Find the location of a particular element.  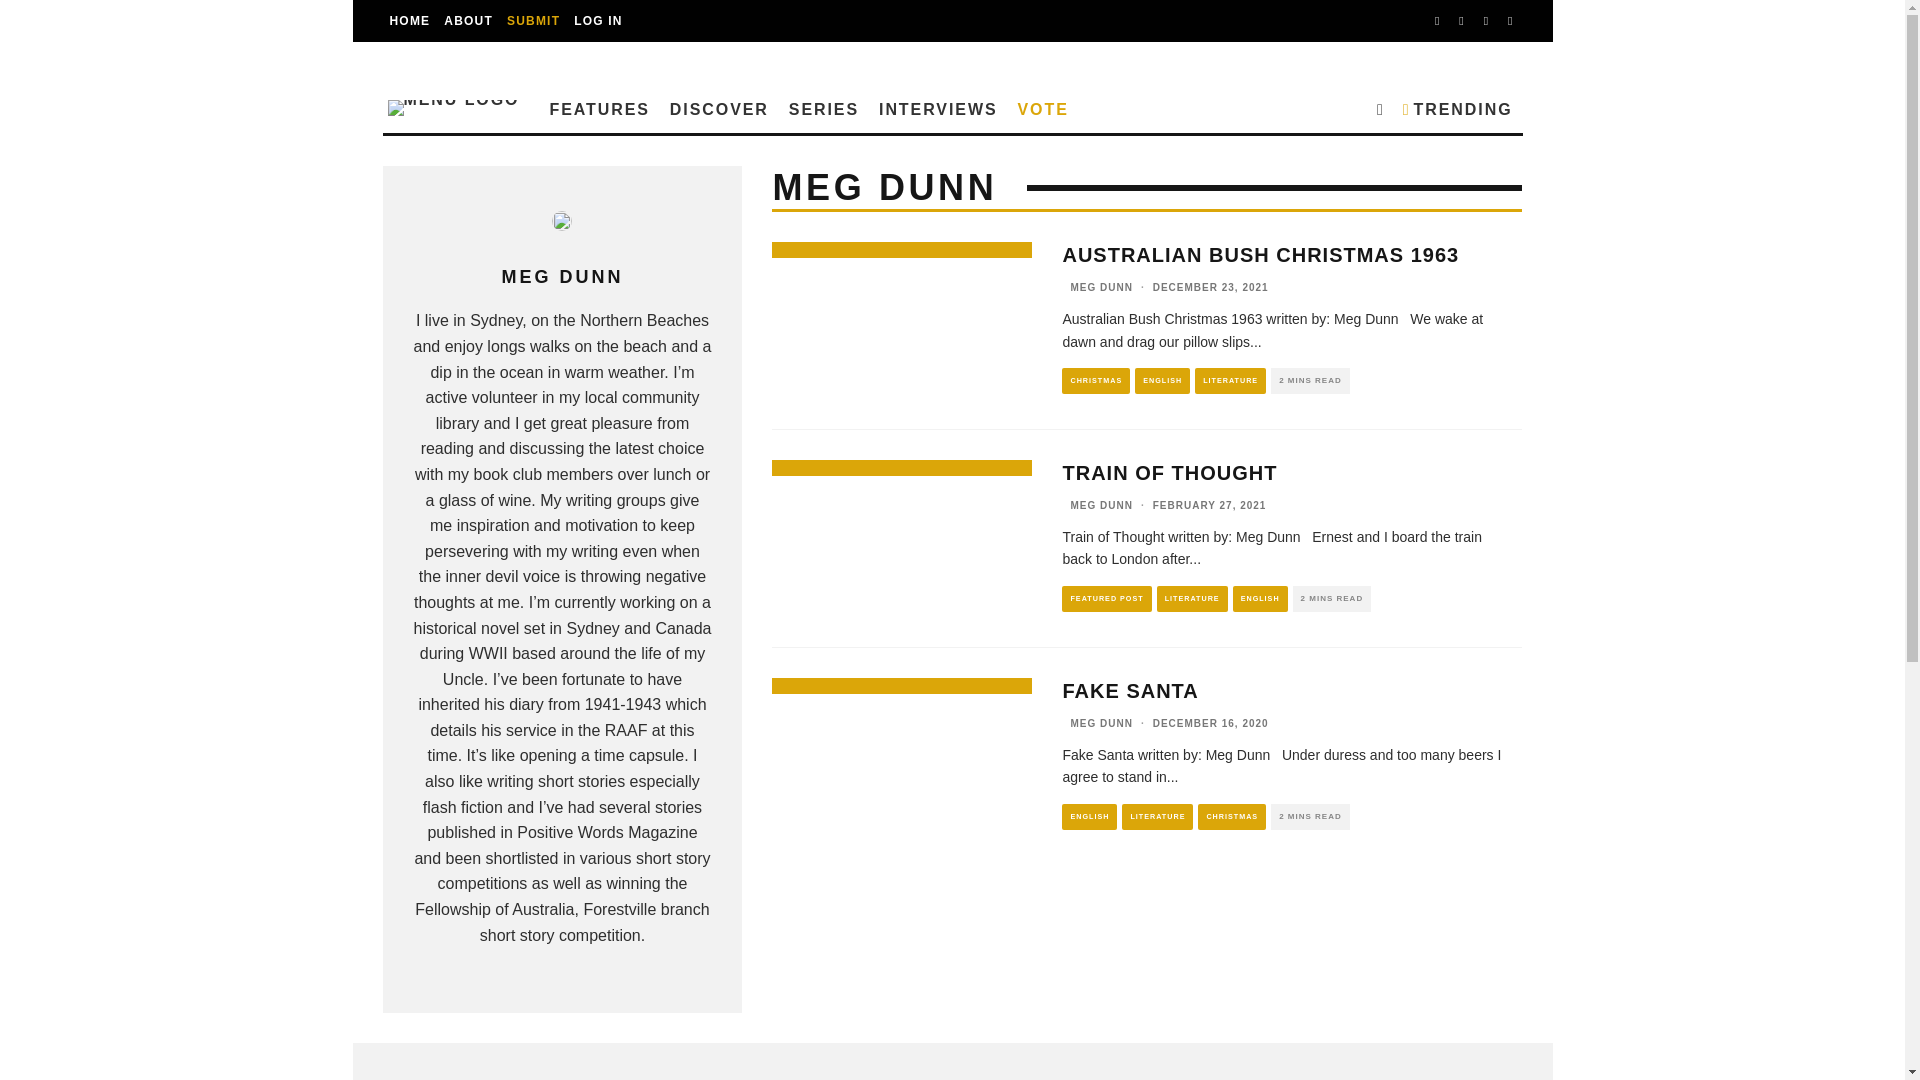

ABOUT is located at coordinates (468, 21).